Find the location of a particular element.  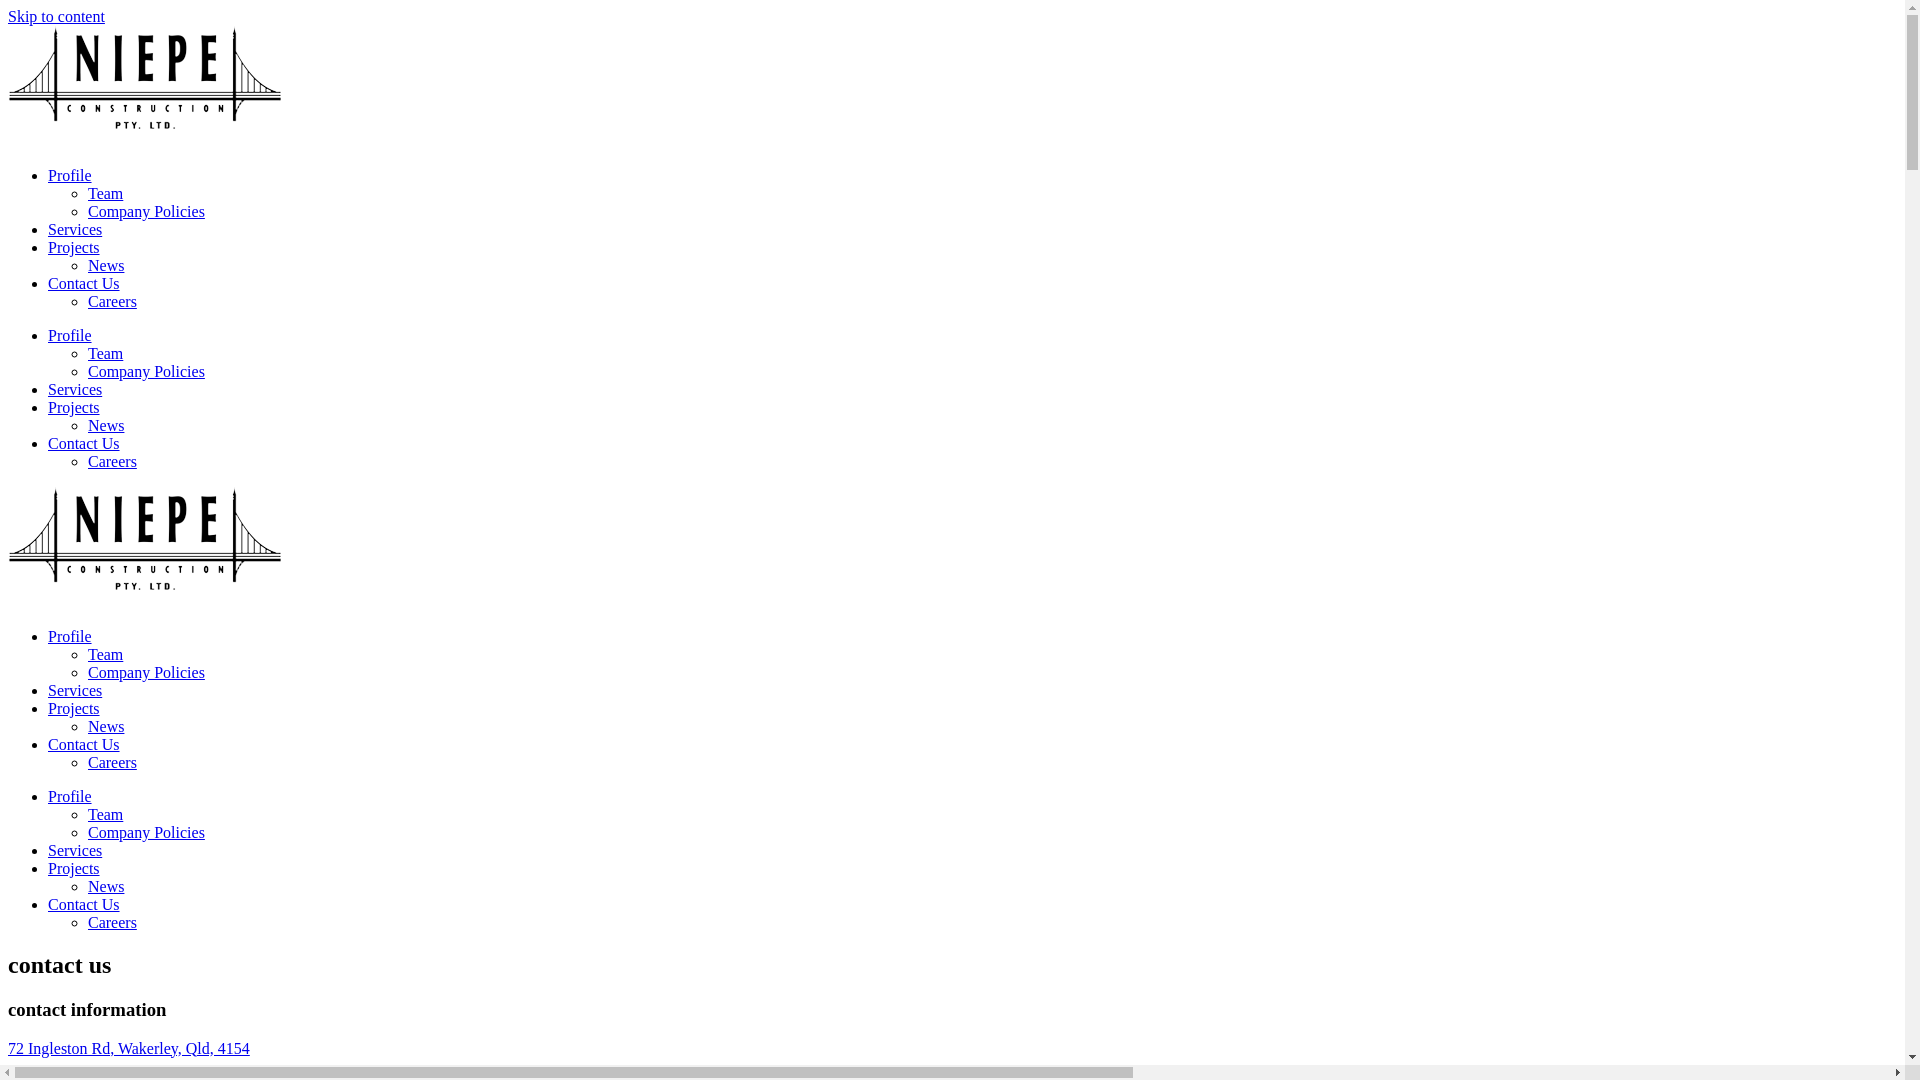

Services is located at coordinates (75, 690).